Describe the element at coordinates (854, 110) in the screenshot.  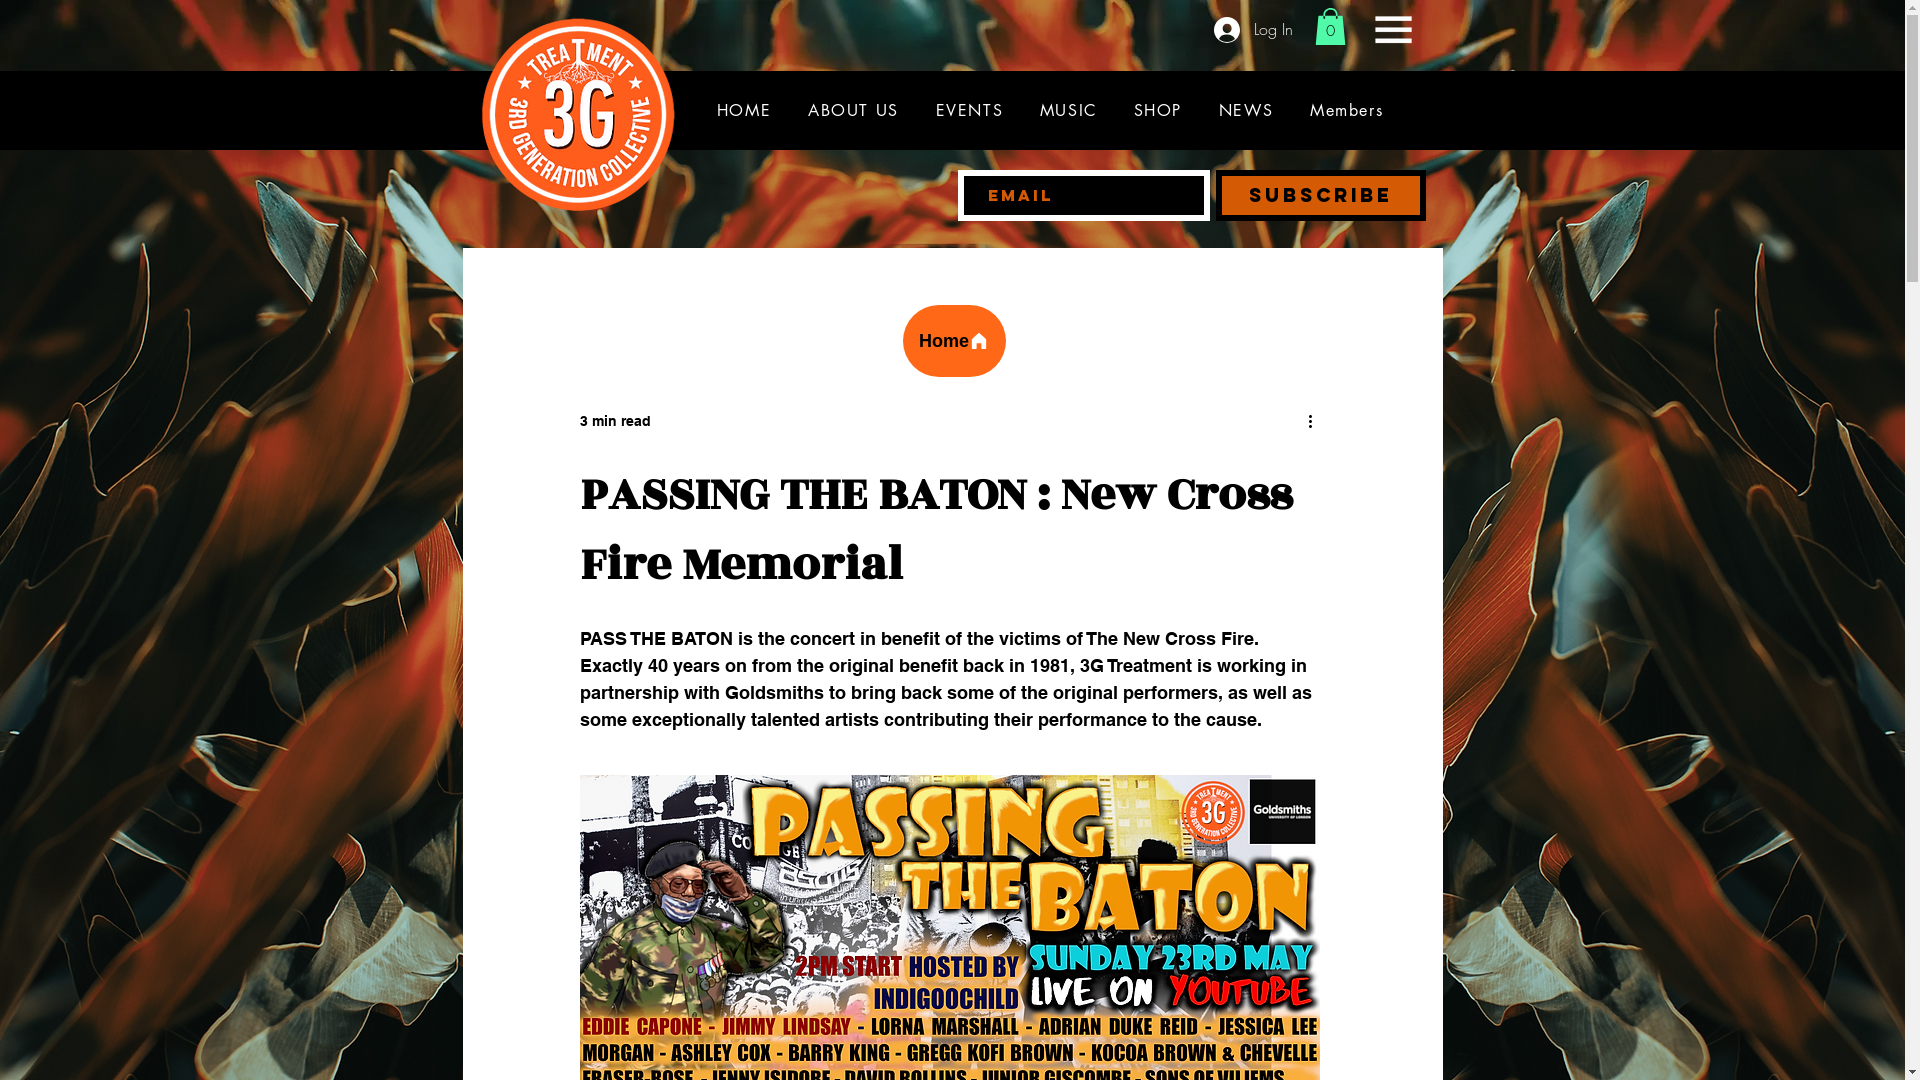
I see `ABOUT US` at that location.